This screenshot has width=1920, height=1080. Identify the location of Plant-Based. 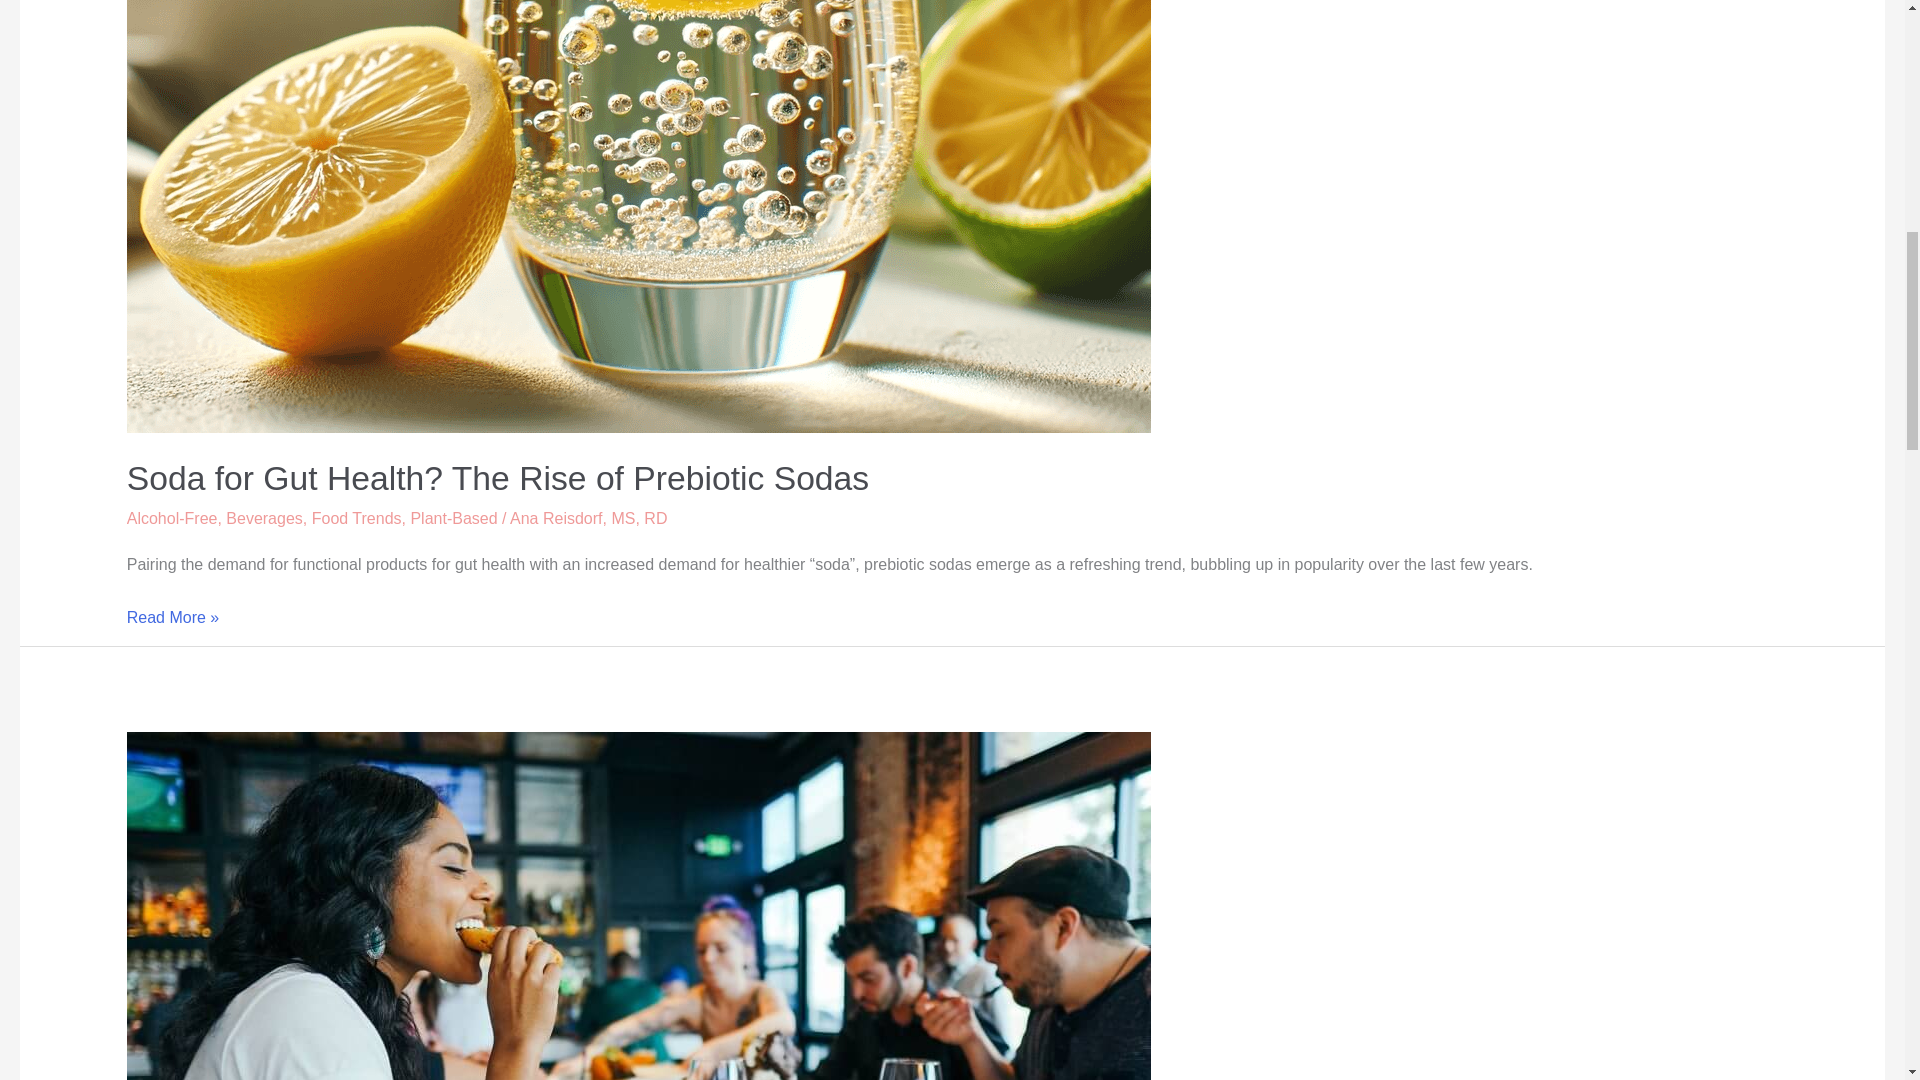
(454, 518).